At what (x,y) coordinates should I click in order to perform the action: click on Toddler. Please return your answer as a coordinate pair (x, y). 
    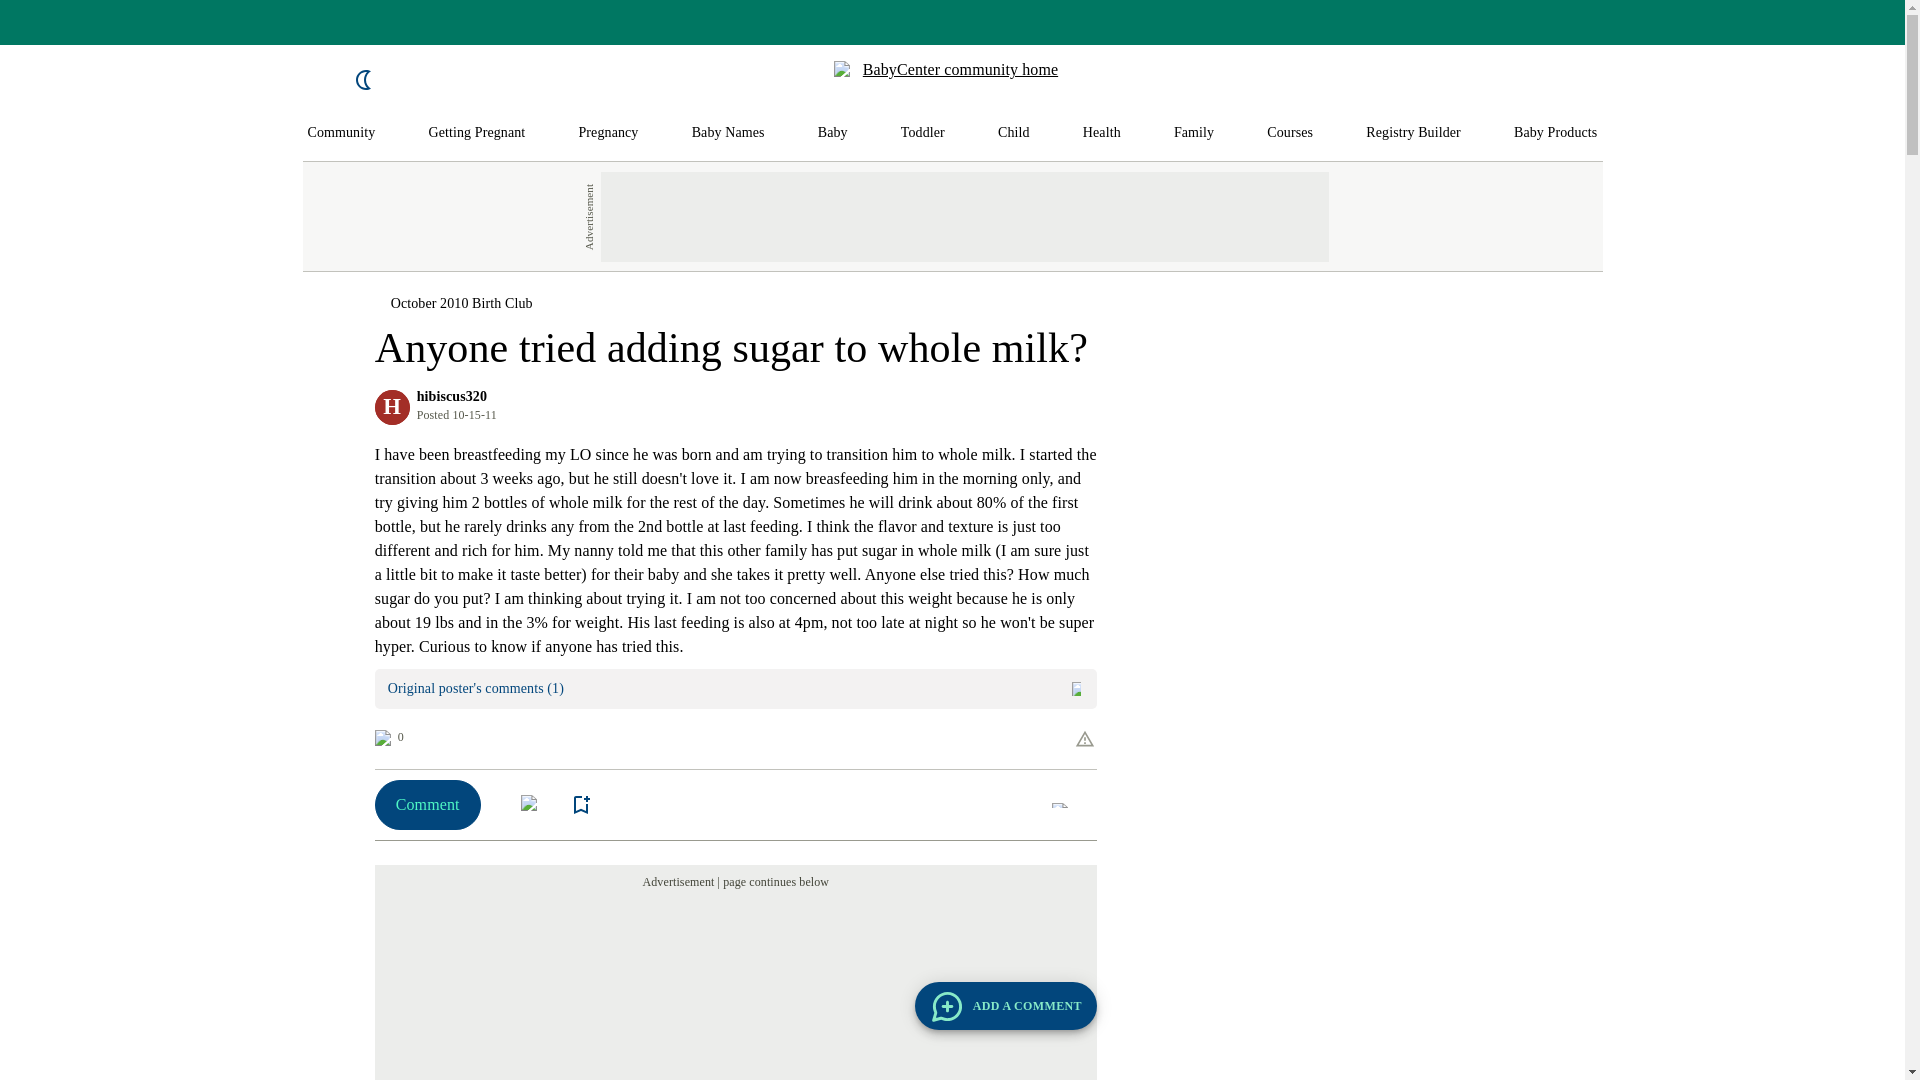
    Looking at the image, I should click on (922, 133).